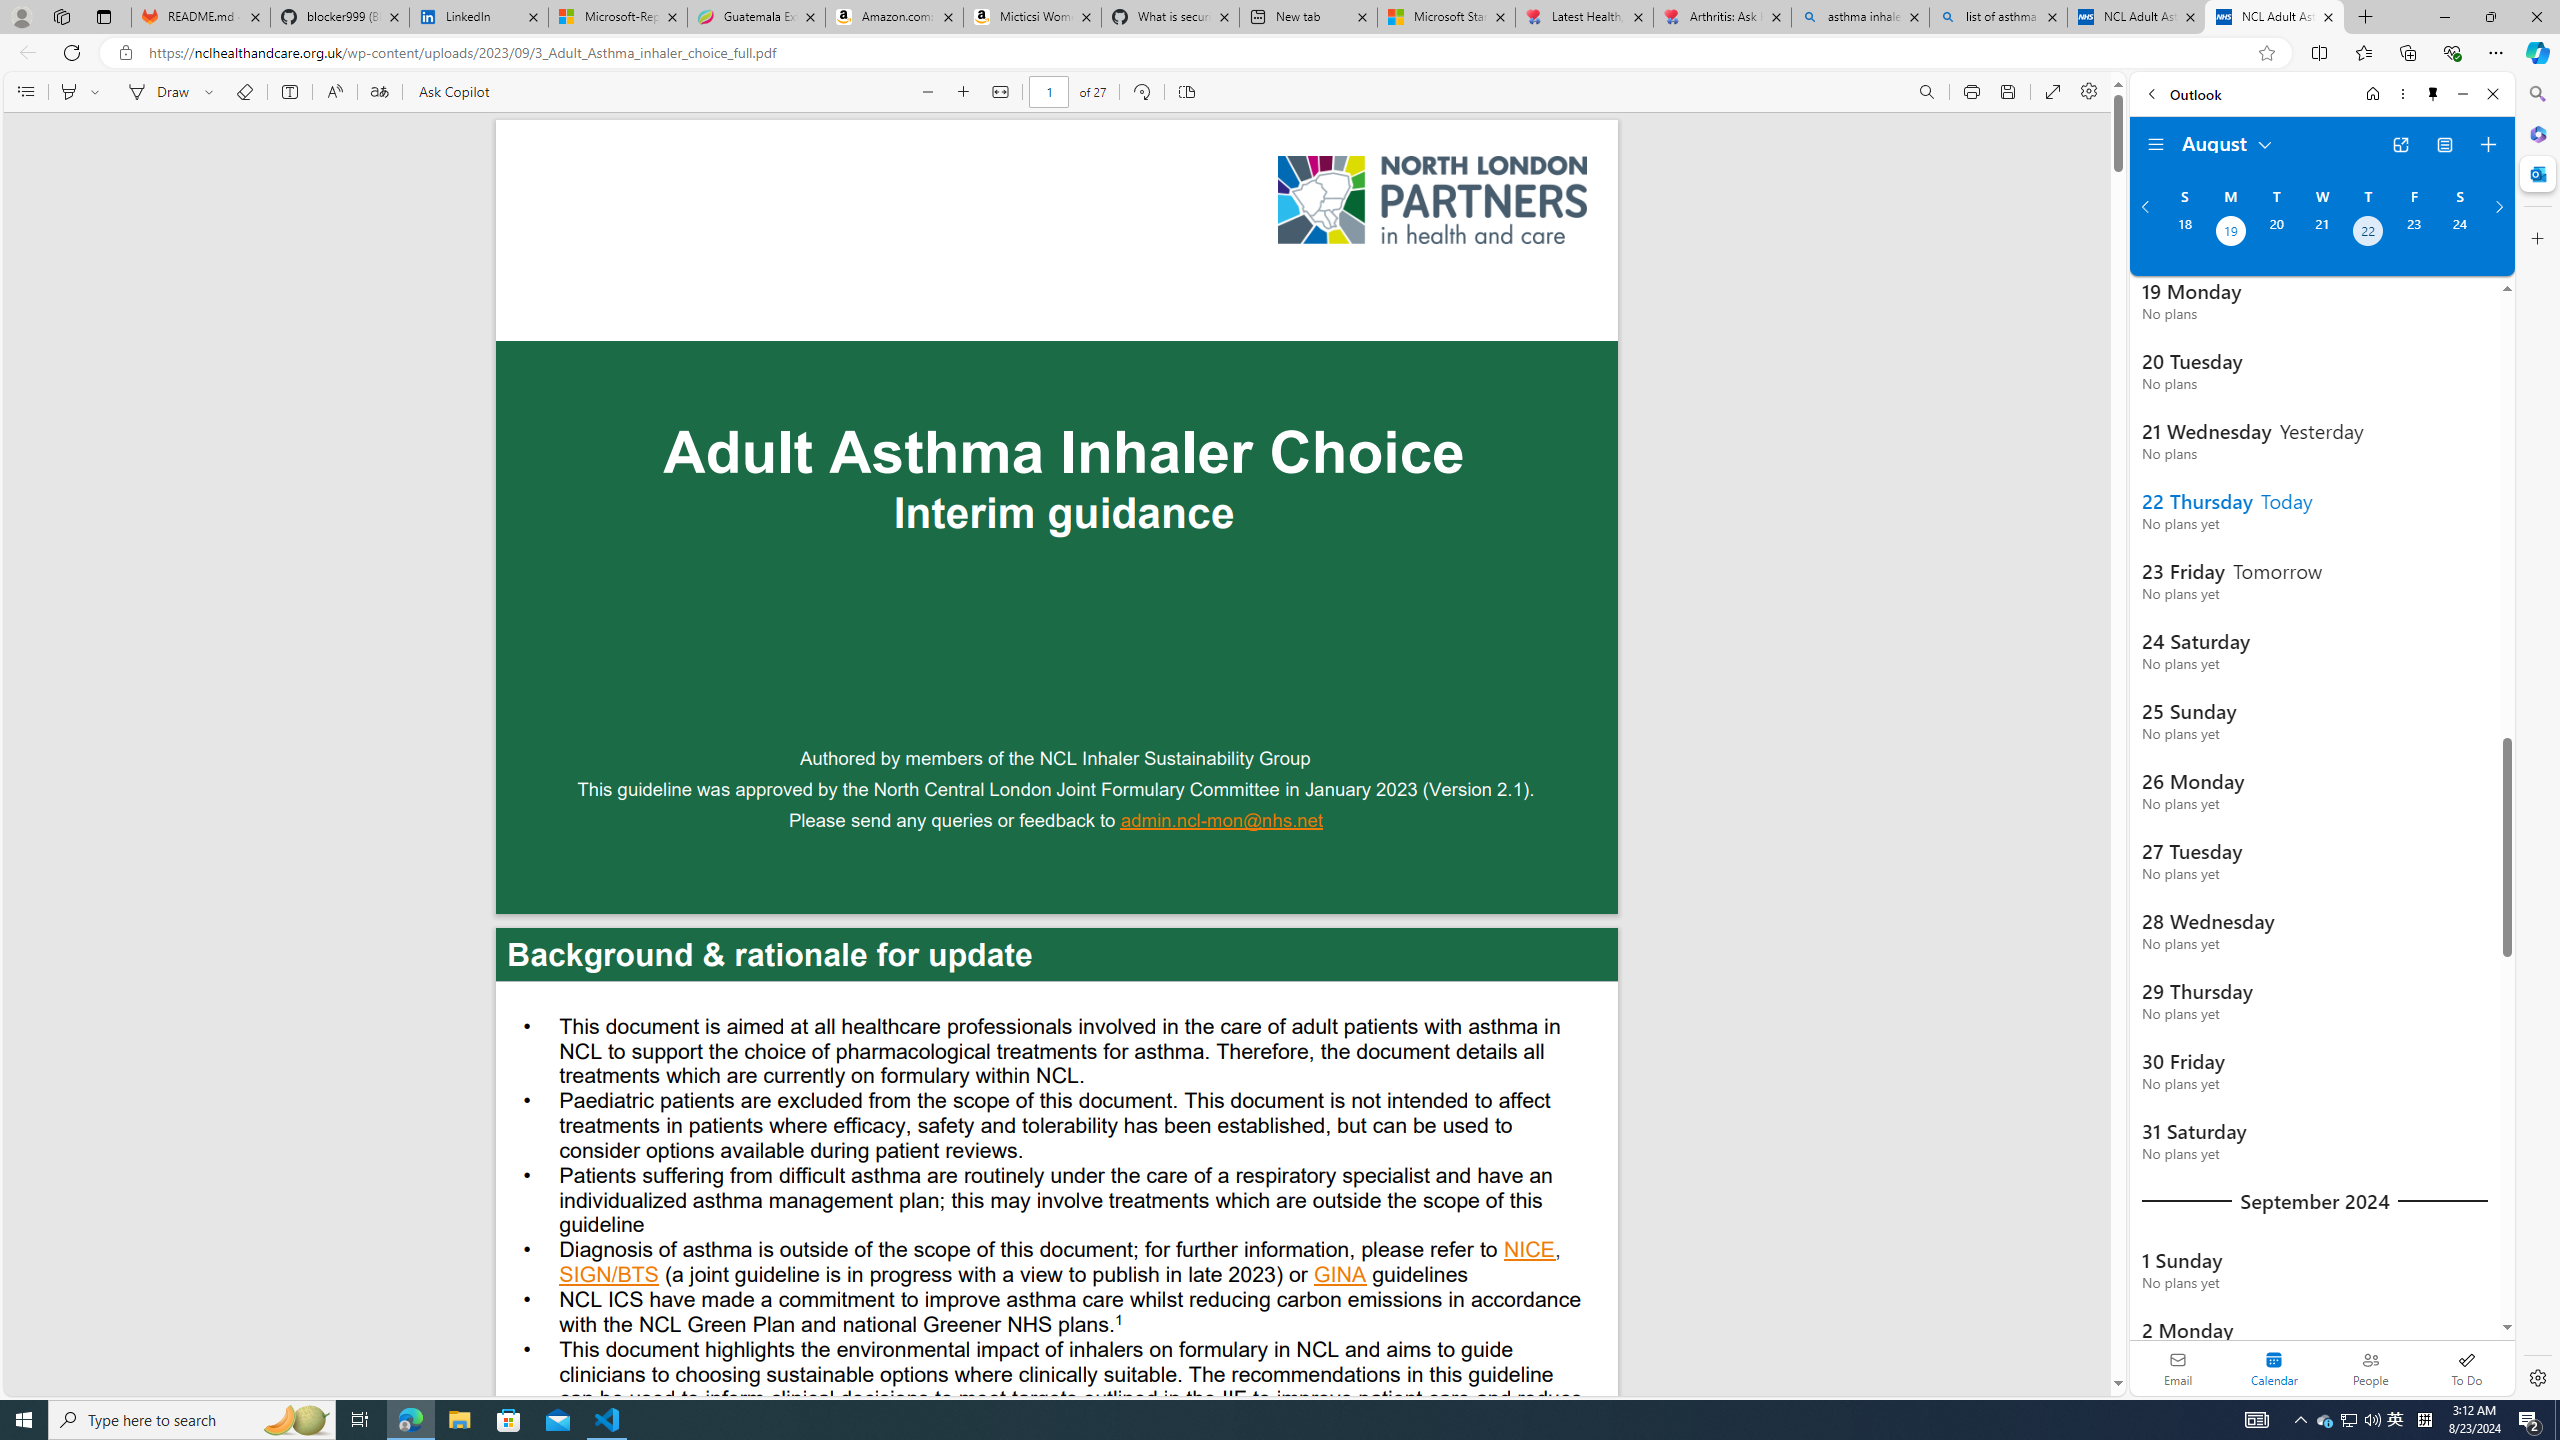  Describe the element at coordinates (68, 92) in the screenshot. I see `Highlight` at that location.